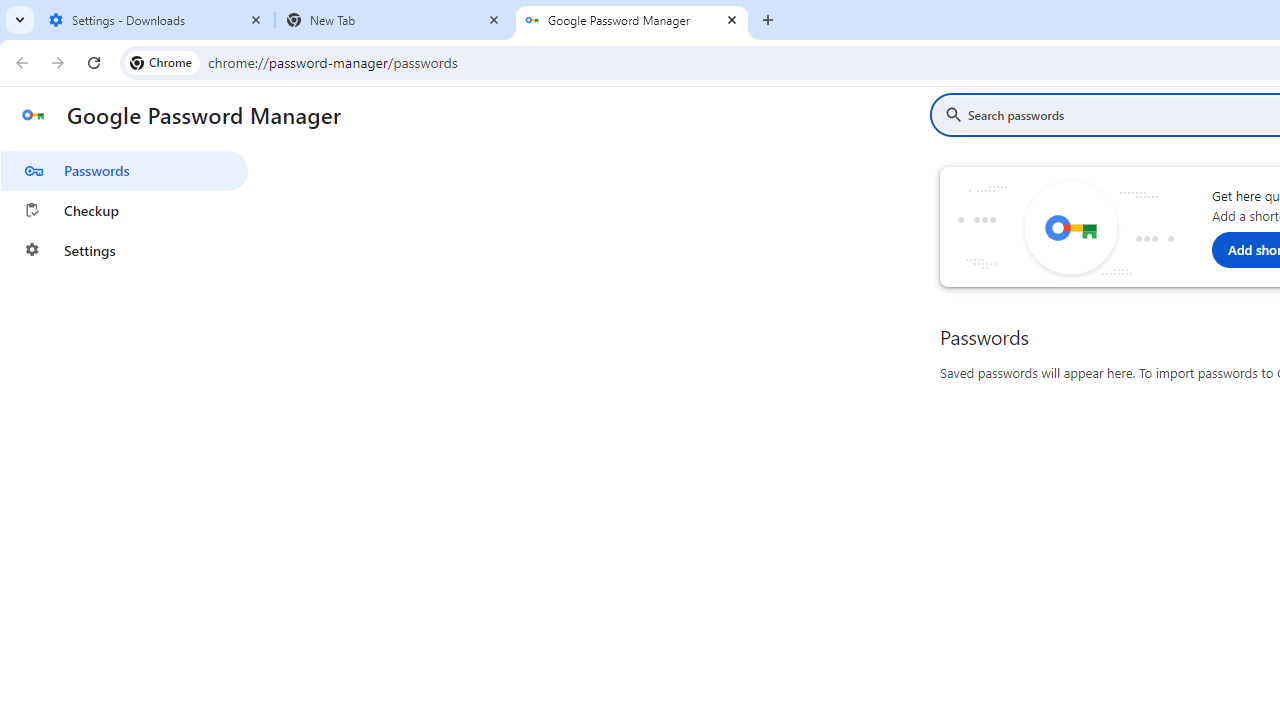 Image resolution: width=1280 pixels, height=720 pixels. Describe the element at coordinates (124, 210) in the screenshot. I see `Checkup` at that location.